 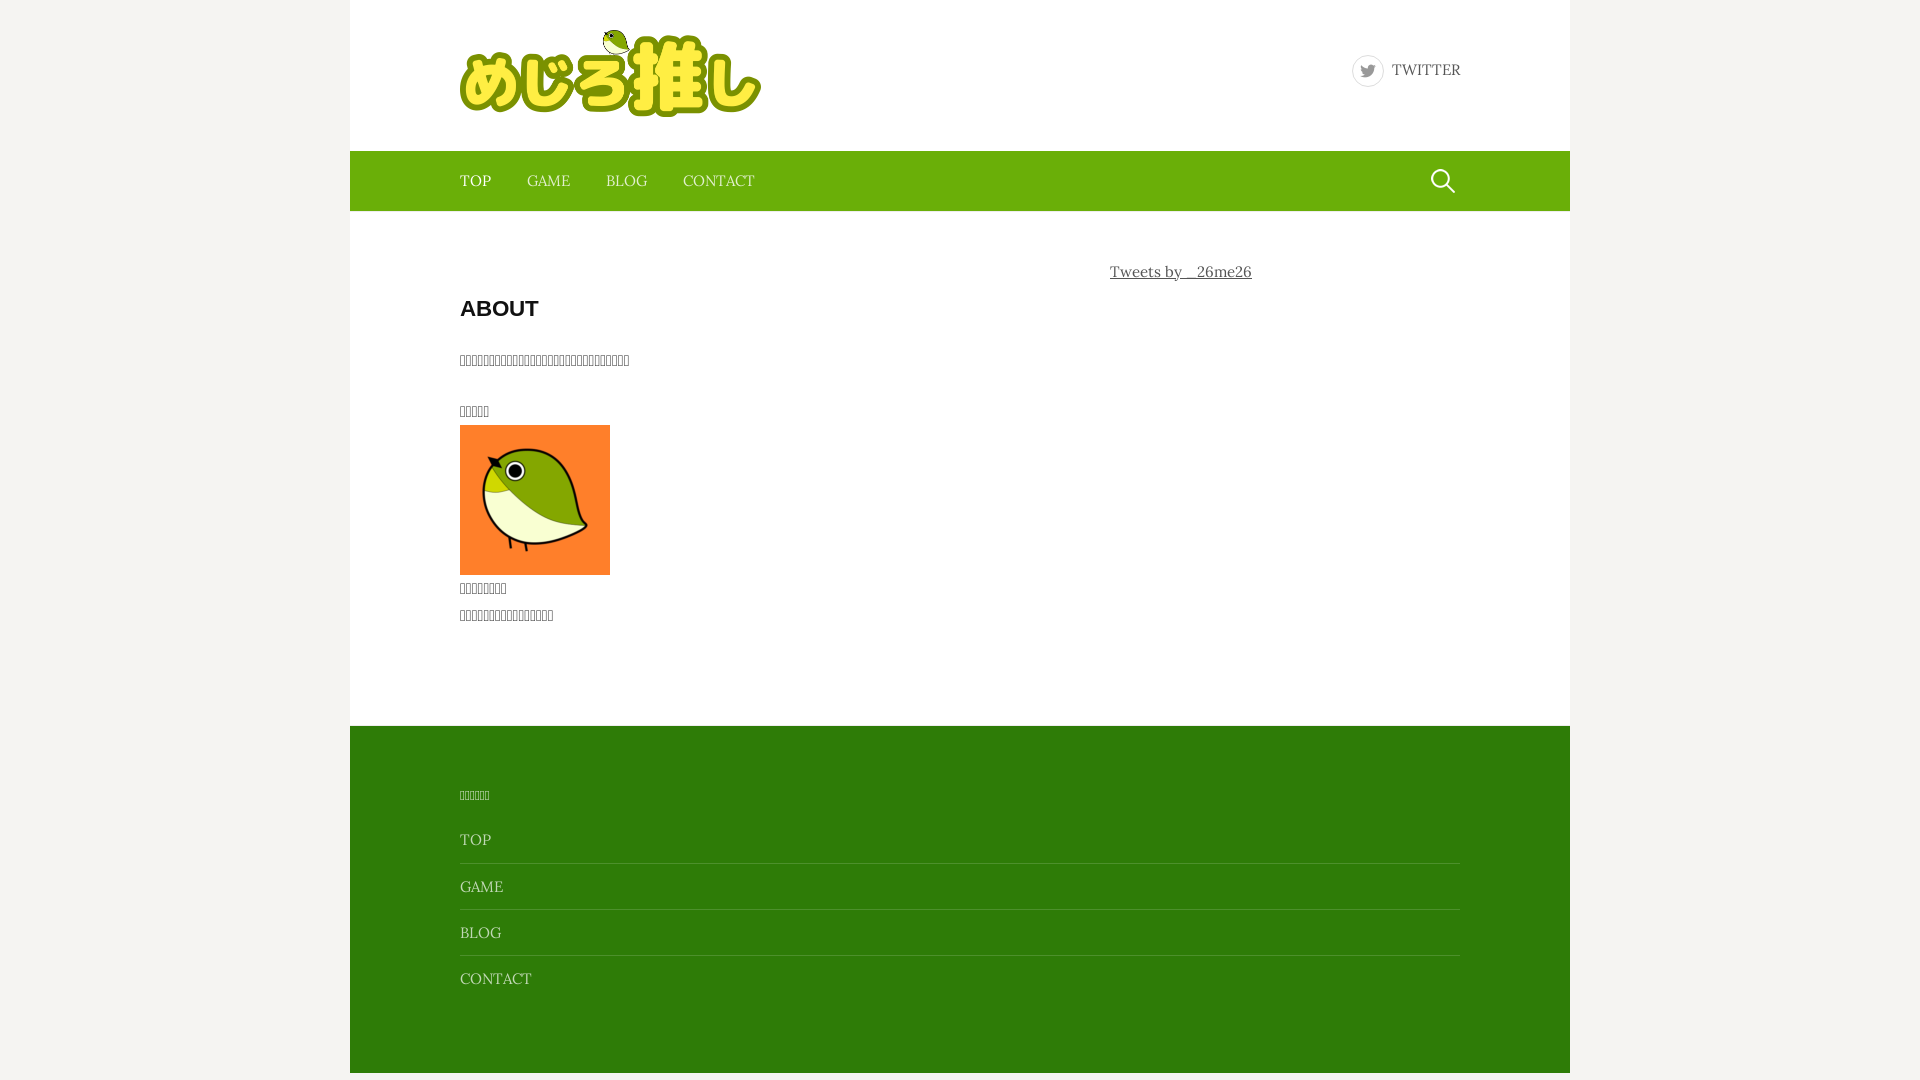 What do you see at coordinates (496, 978) in the screenshot?
I see `CONTACT` at bounding box center [496, 978].